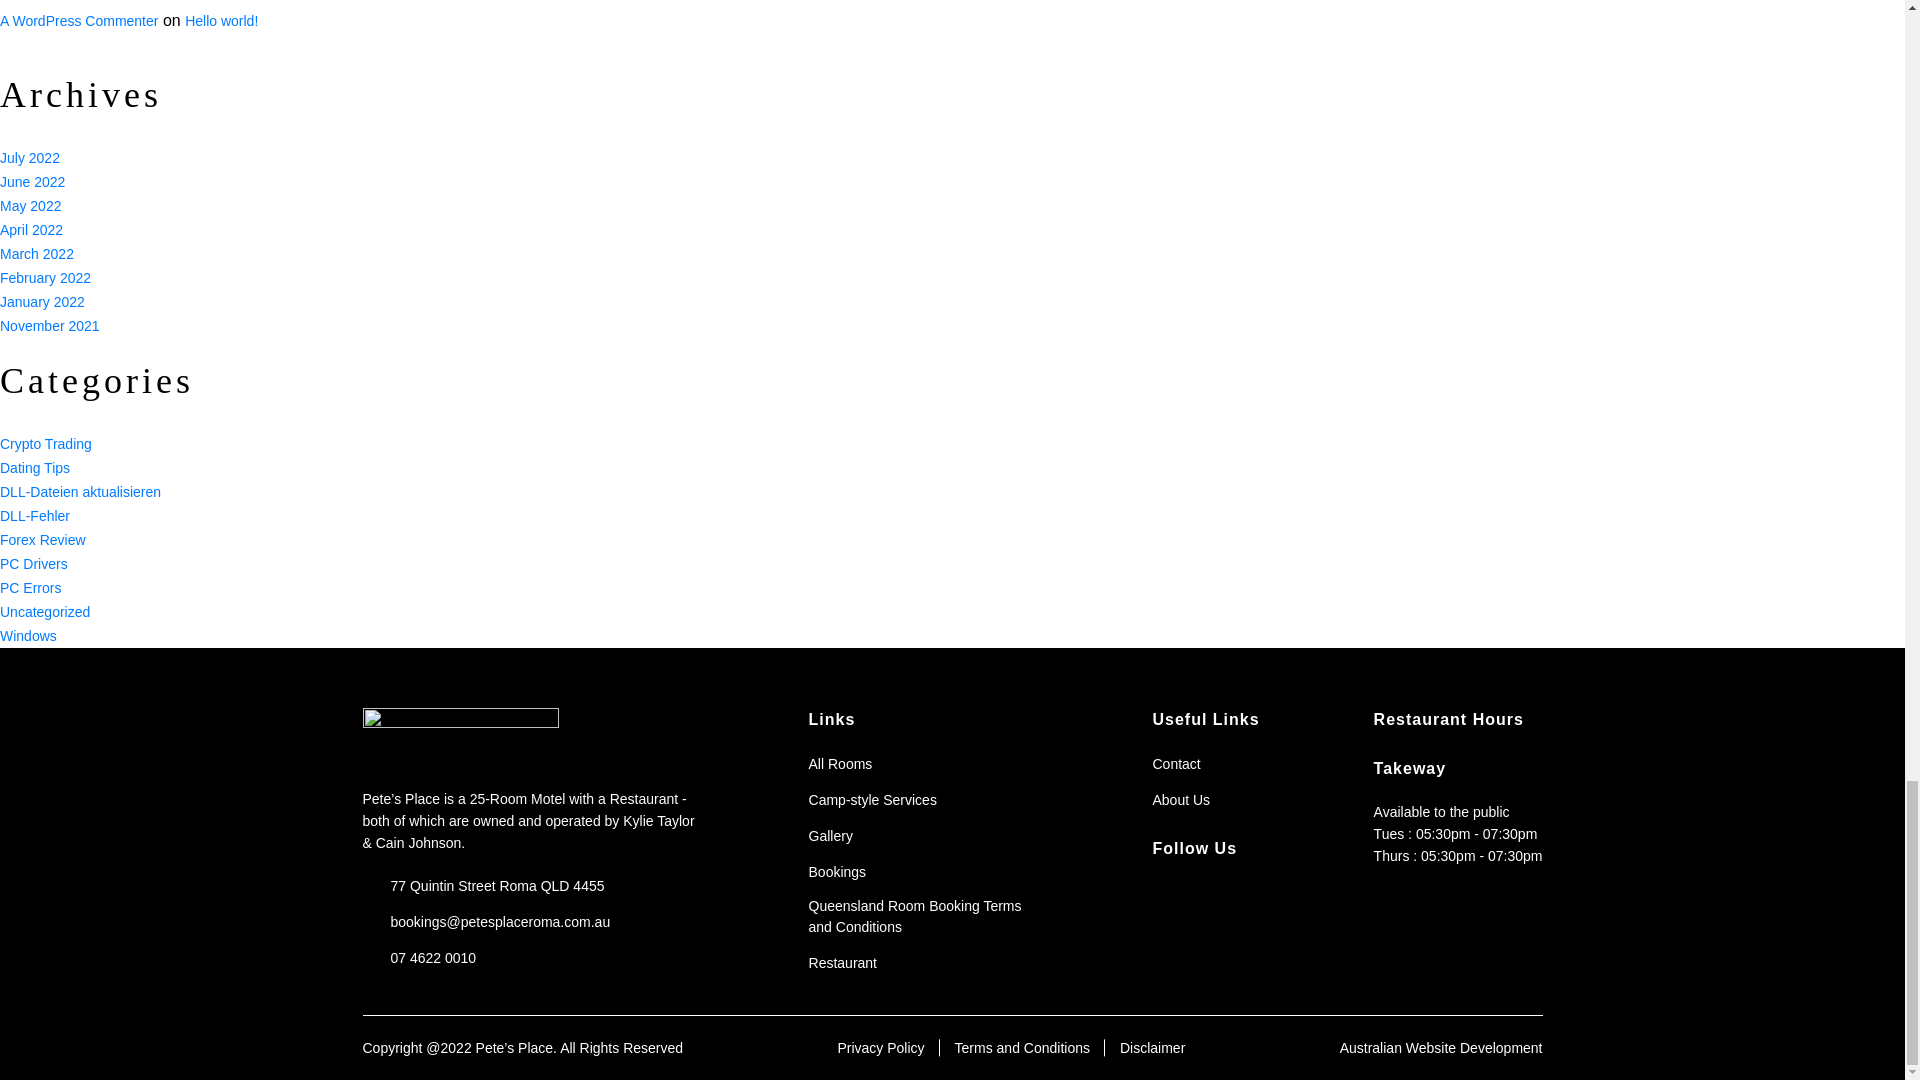  What do you see at coordinates (32, 182) in the screenshot?
I see `June 2022` at bounding box center [32, 182].